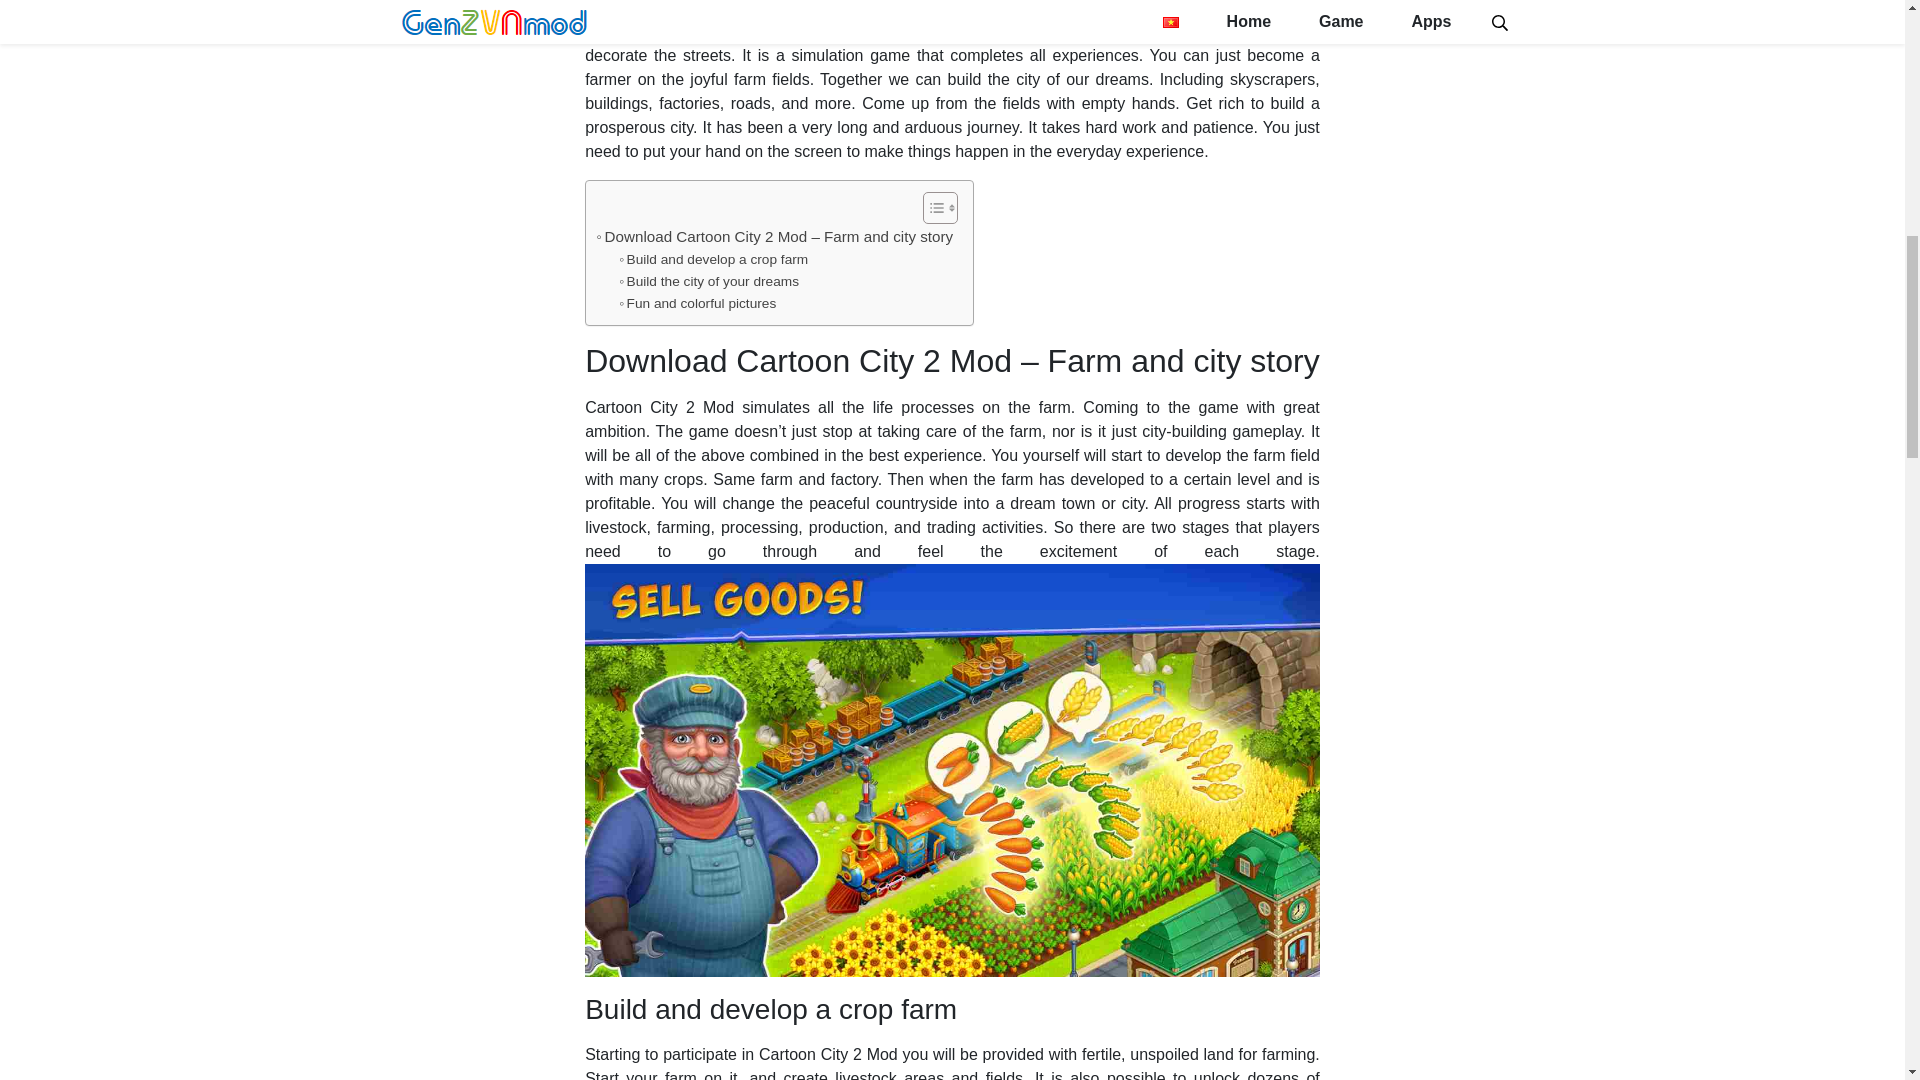 This screenshot has width=1920, height=1080. I want to click on Fun and colorful pictures, so click(696, 304).